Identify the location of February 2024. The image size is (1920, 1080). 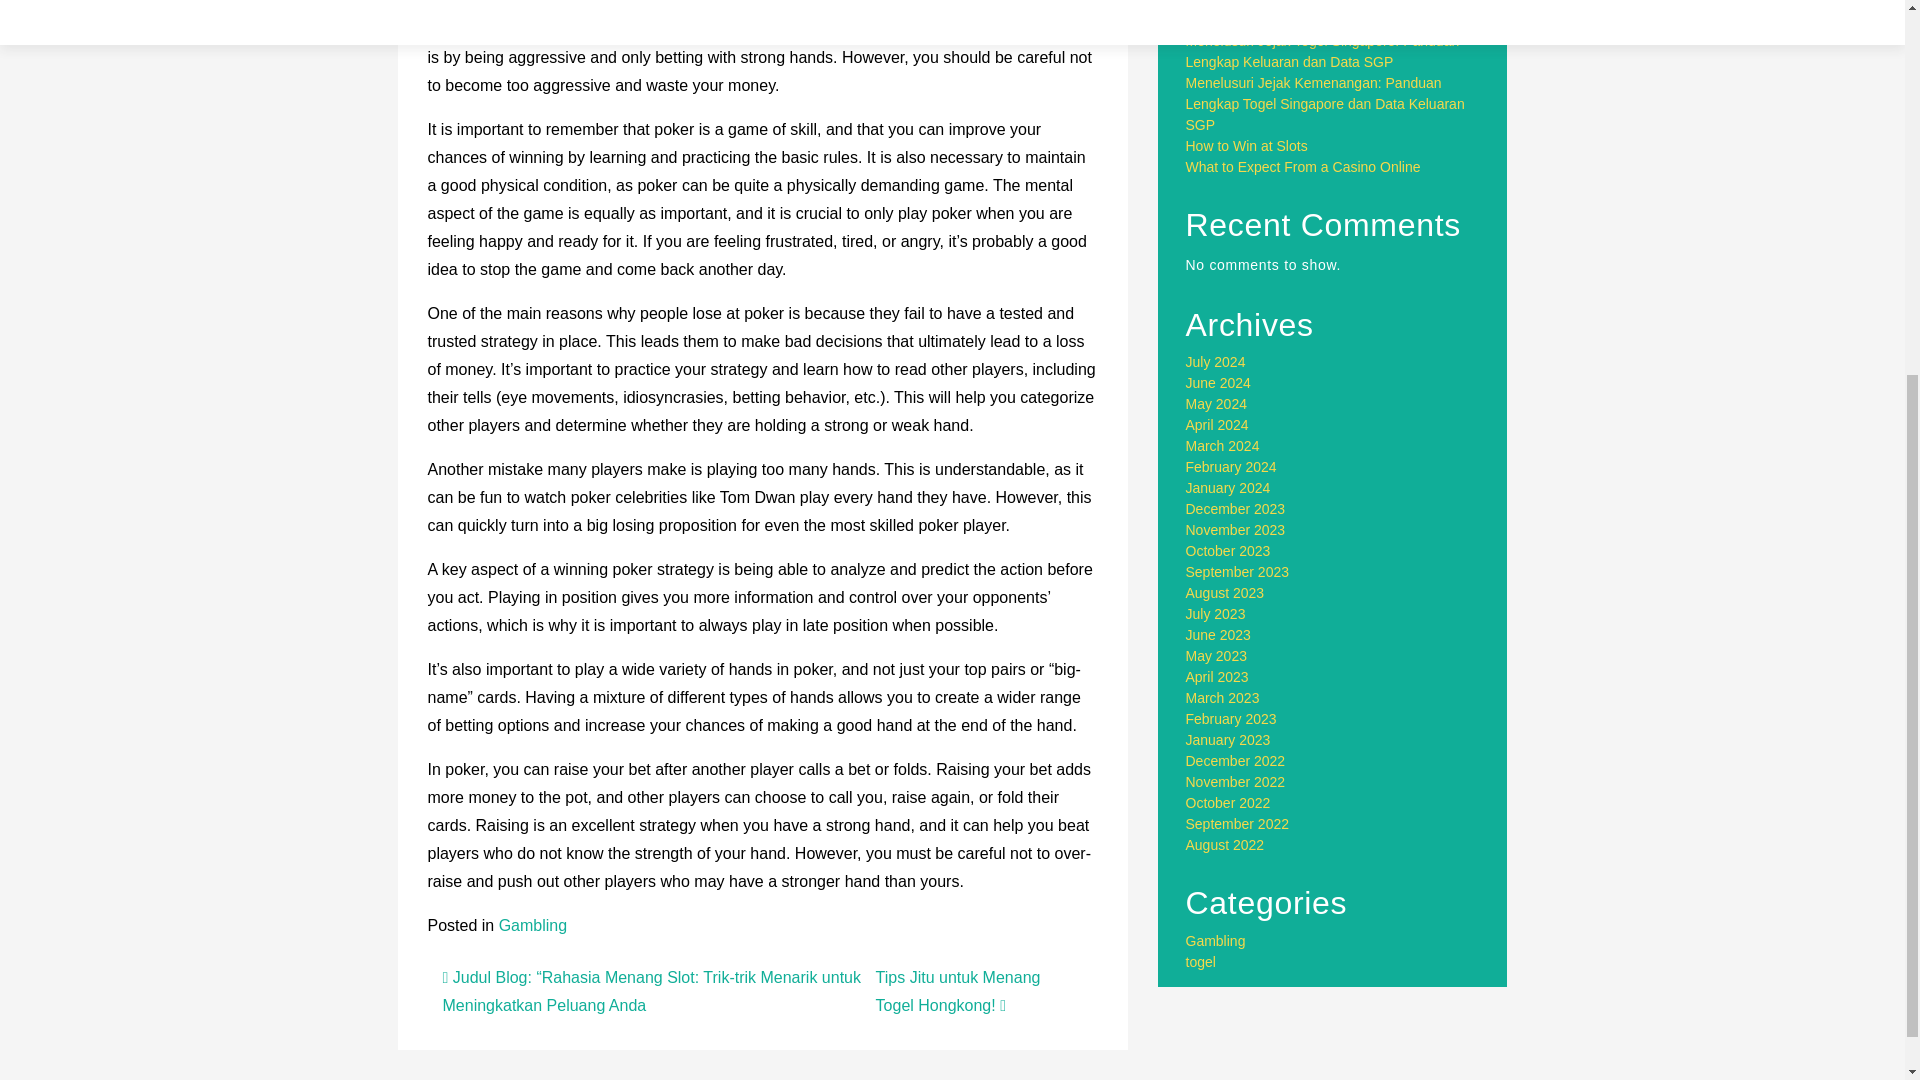
(1231, 467).